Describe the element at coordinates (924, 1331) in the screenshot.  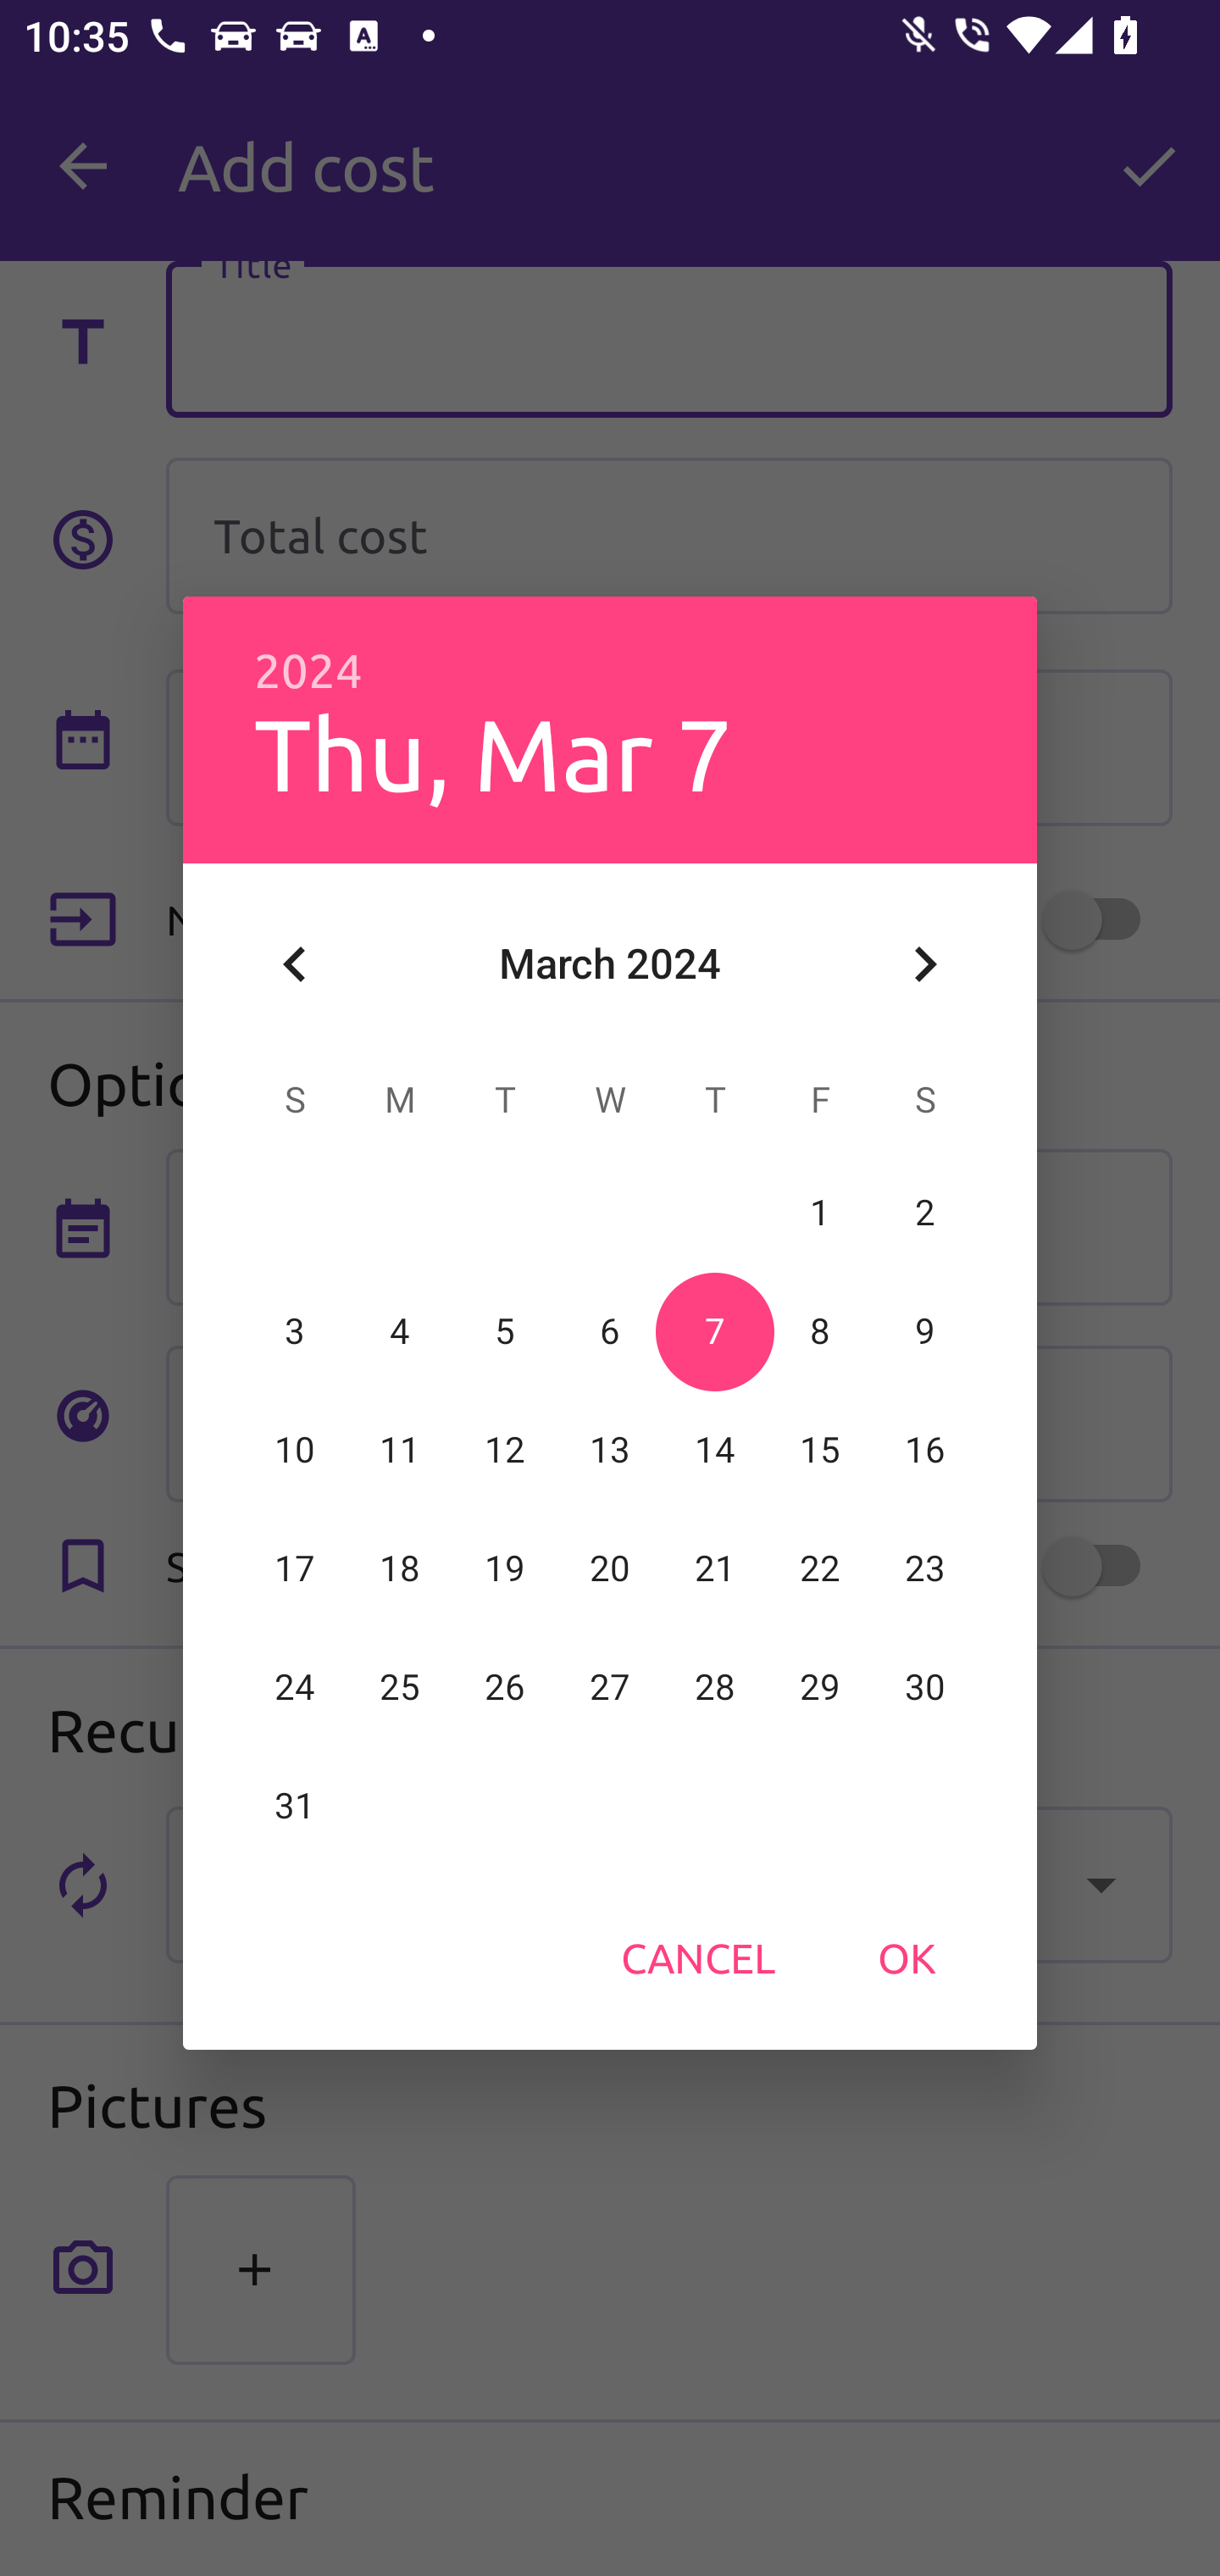
I see `9 09 March 2024` at that location.